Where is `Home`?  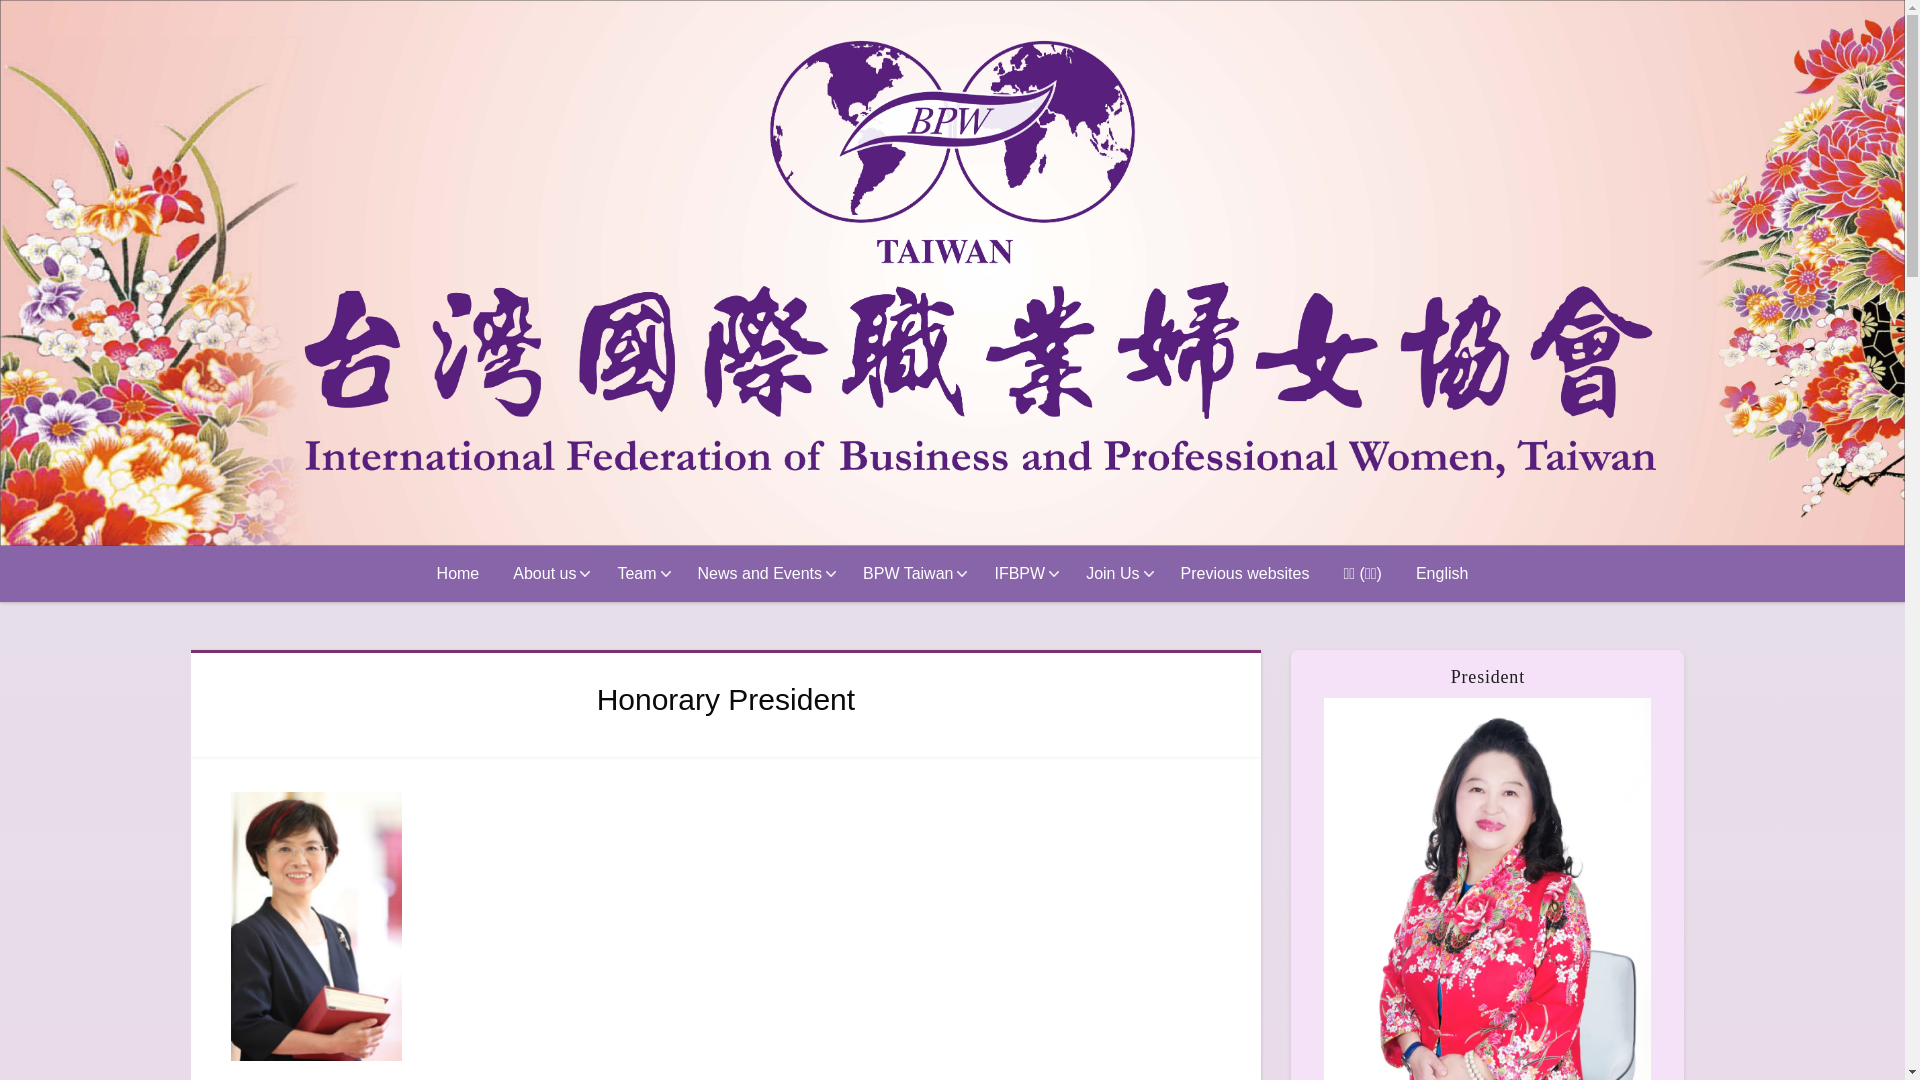 Home is located at coordinates (458, 574).